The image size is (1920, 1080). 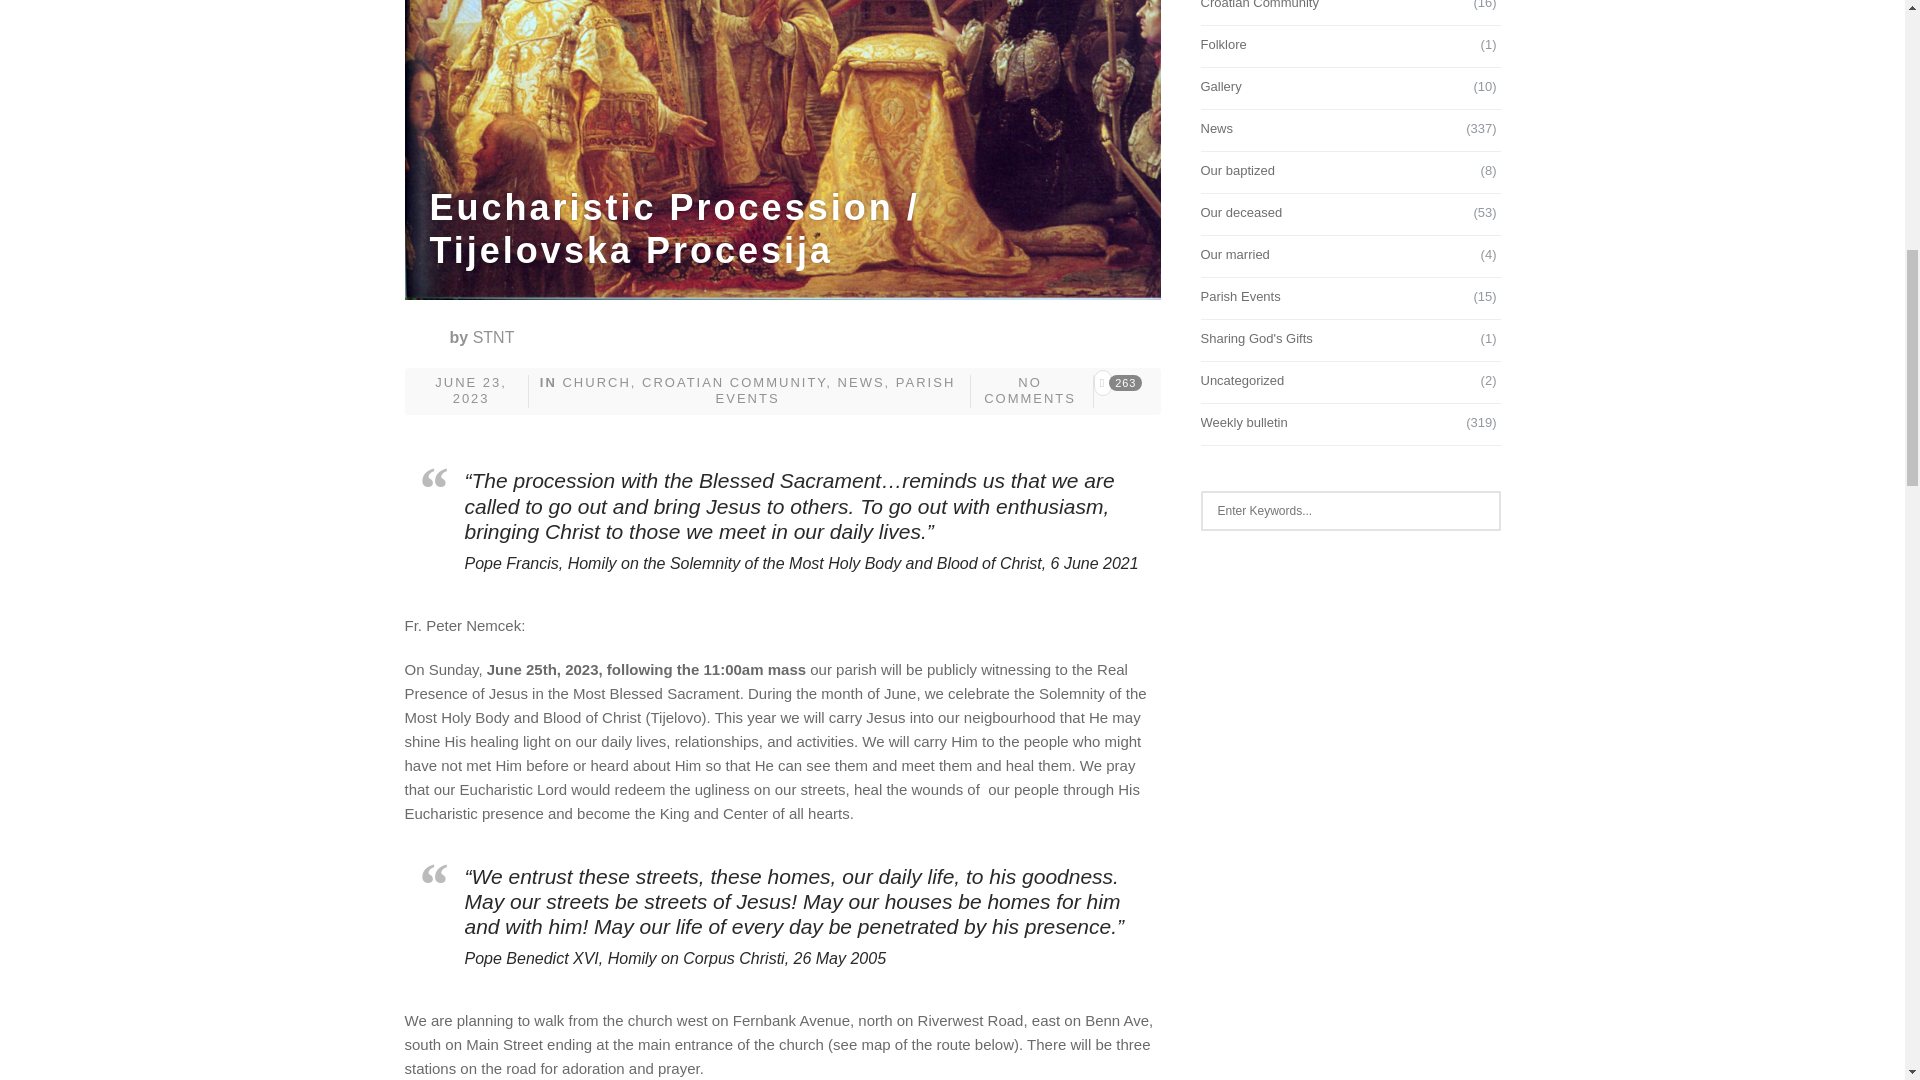 I want to click on Posts by STNT, so click(x=493, y=337).